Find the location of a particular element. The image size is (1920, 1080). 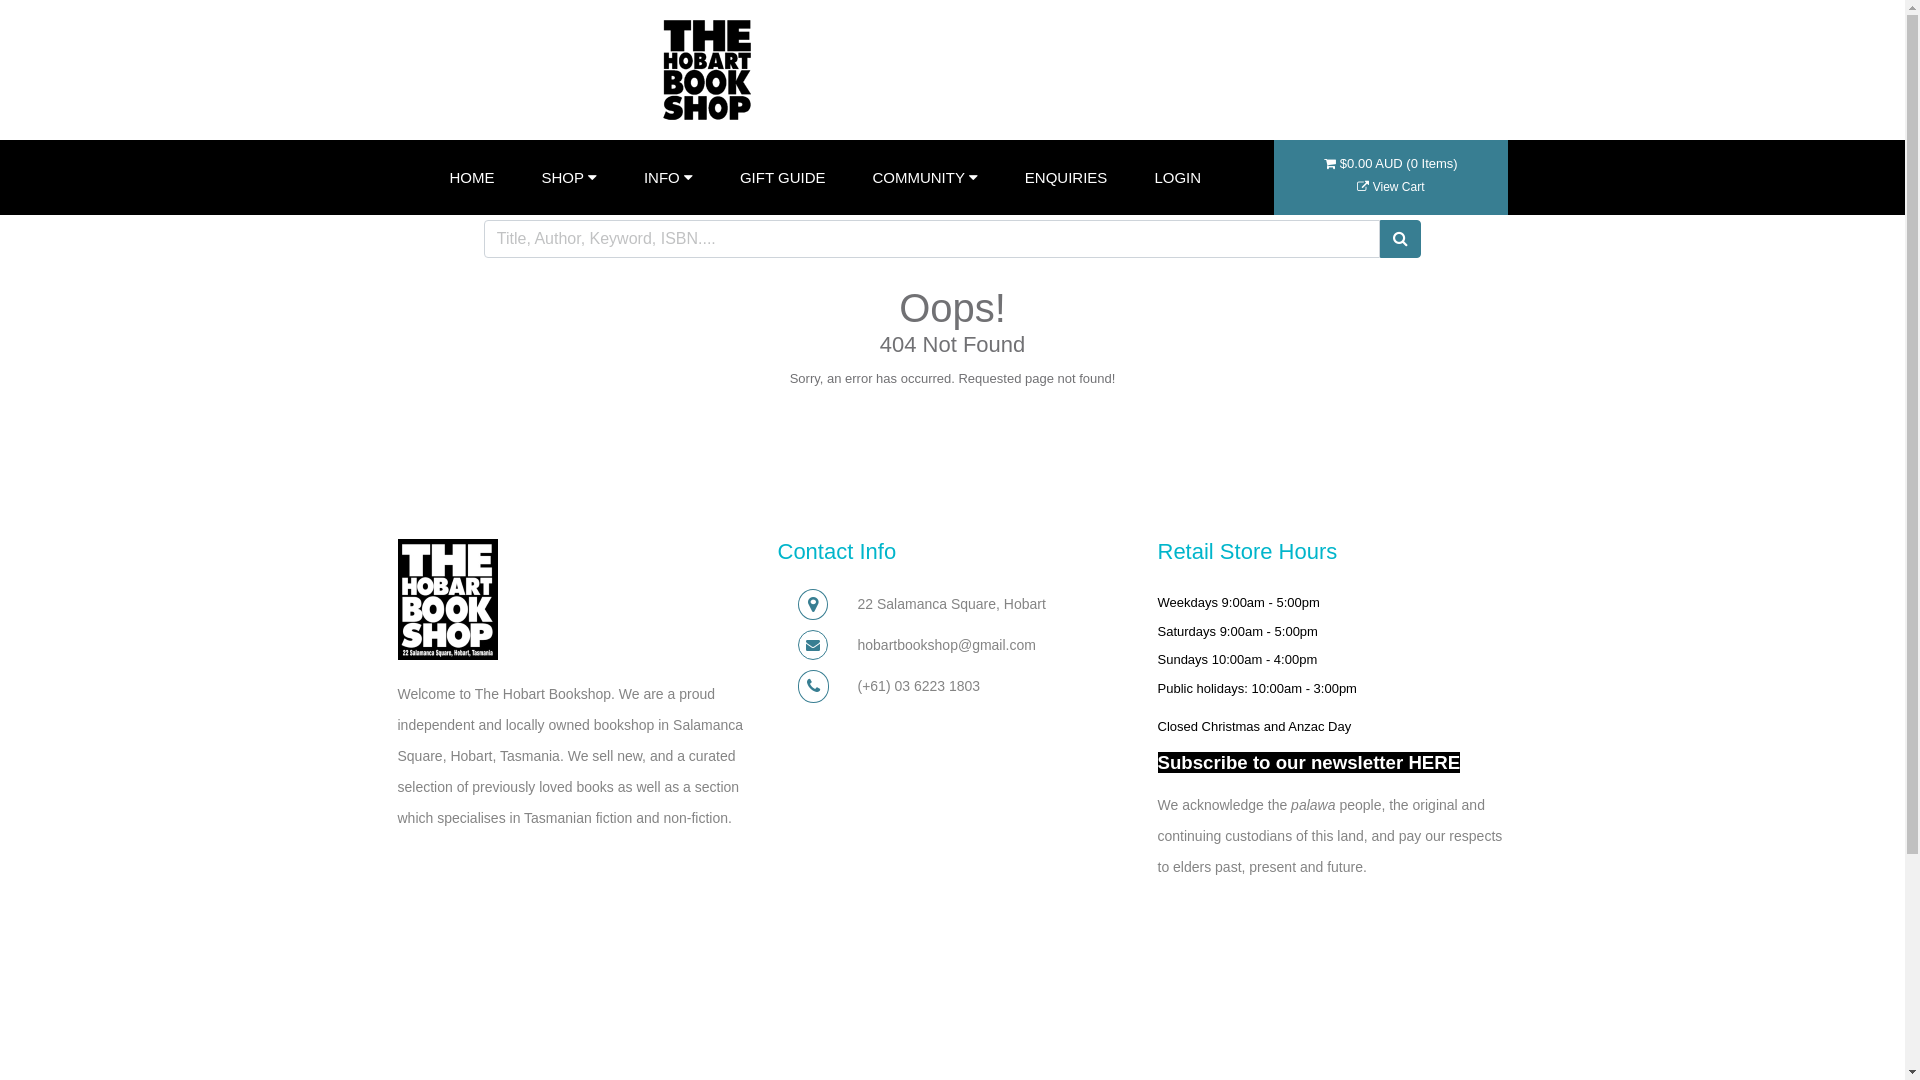

Subscribe to our newsletter HERE is located at coordinates (1310, 762).